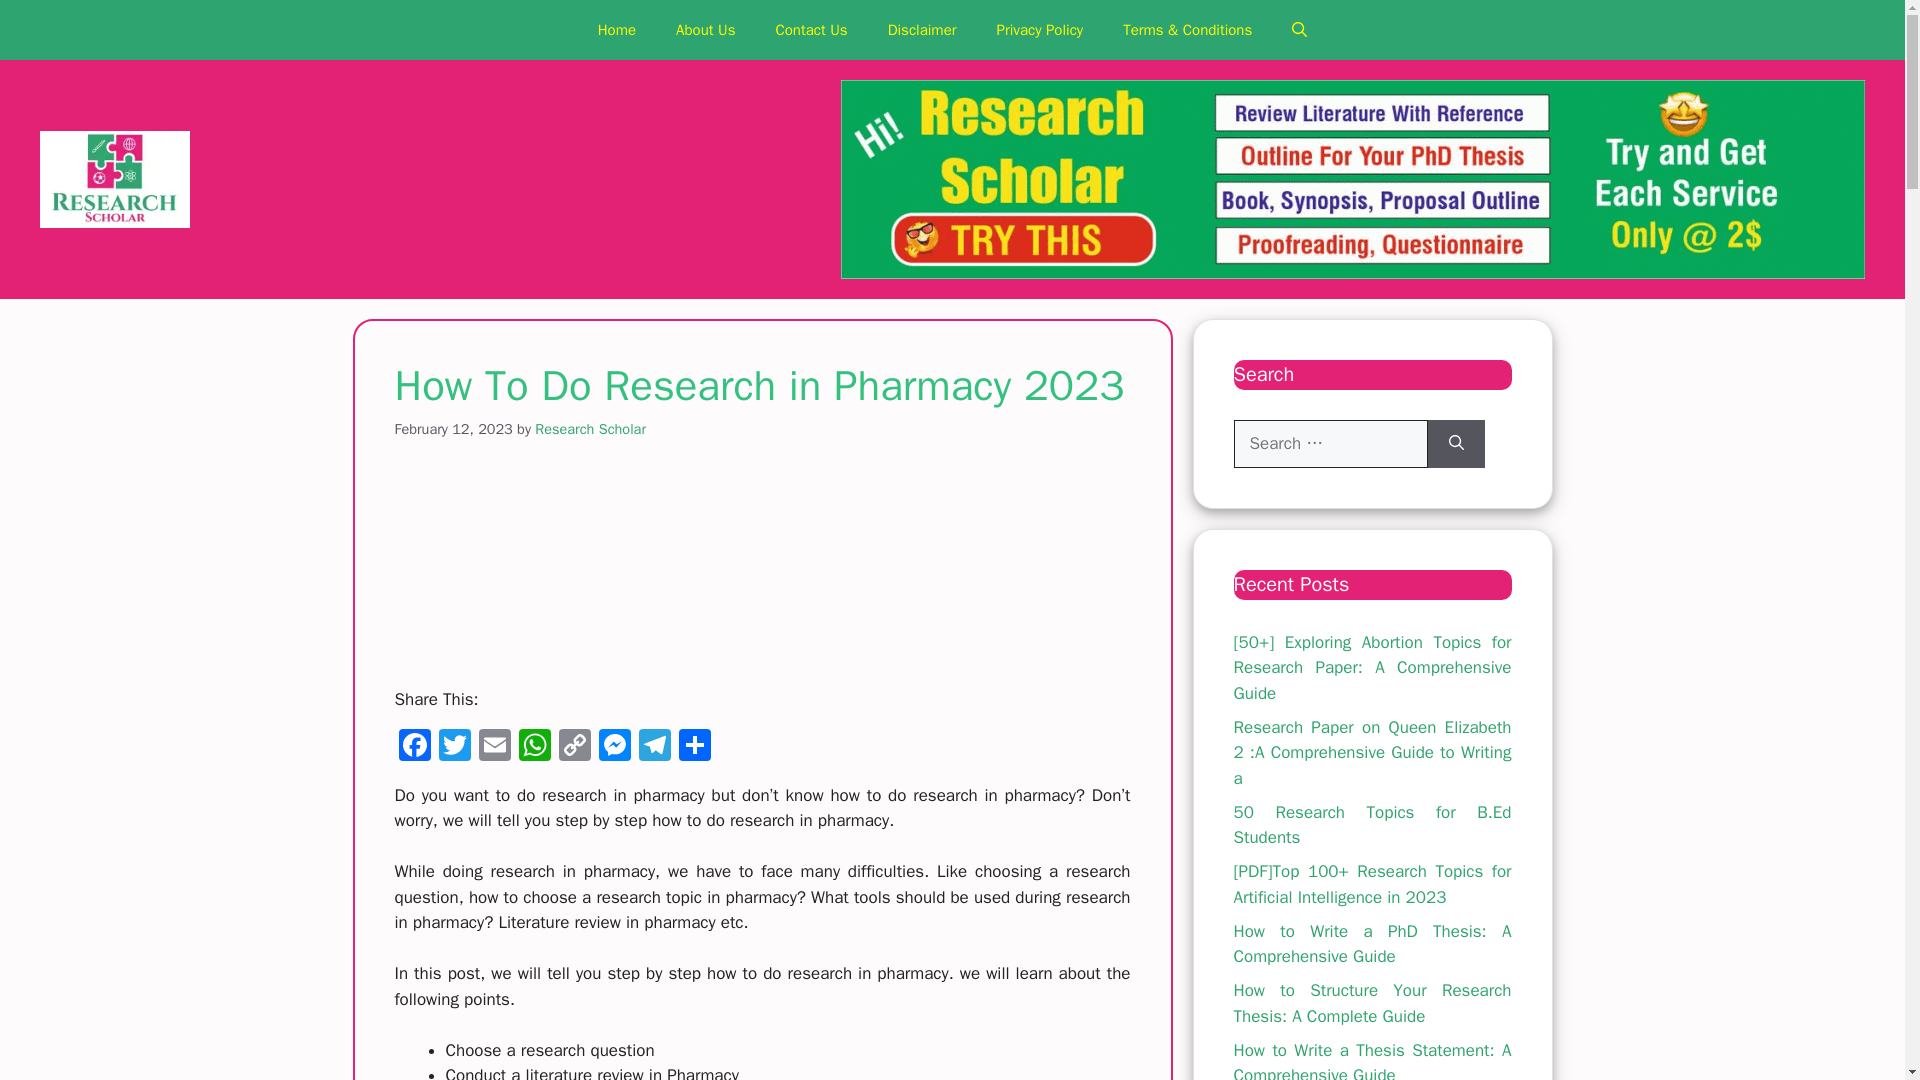 The height and width of the screenshot is (1080, 1920). I want to click on Messenger, so click(613, 748).